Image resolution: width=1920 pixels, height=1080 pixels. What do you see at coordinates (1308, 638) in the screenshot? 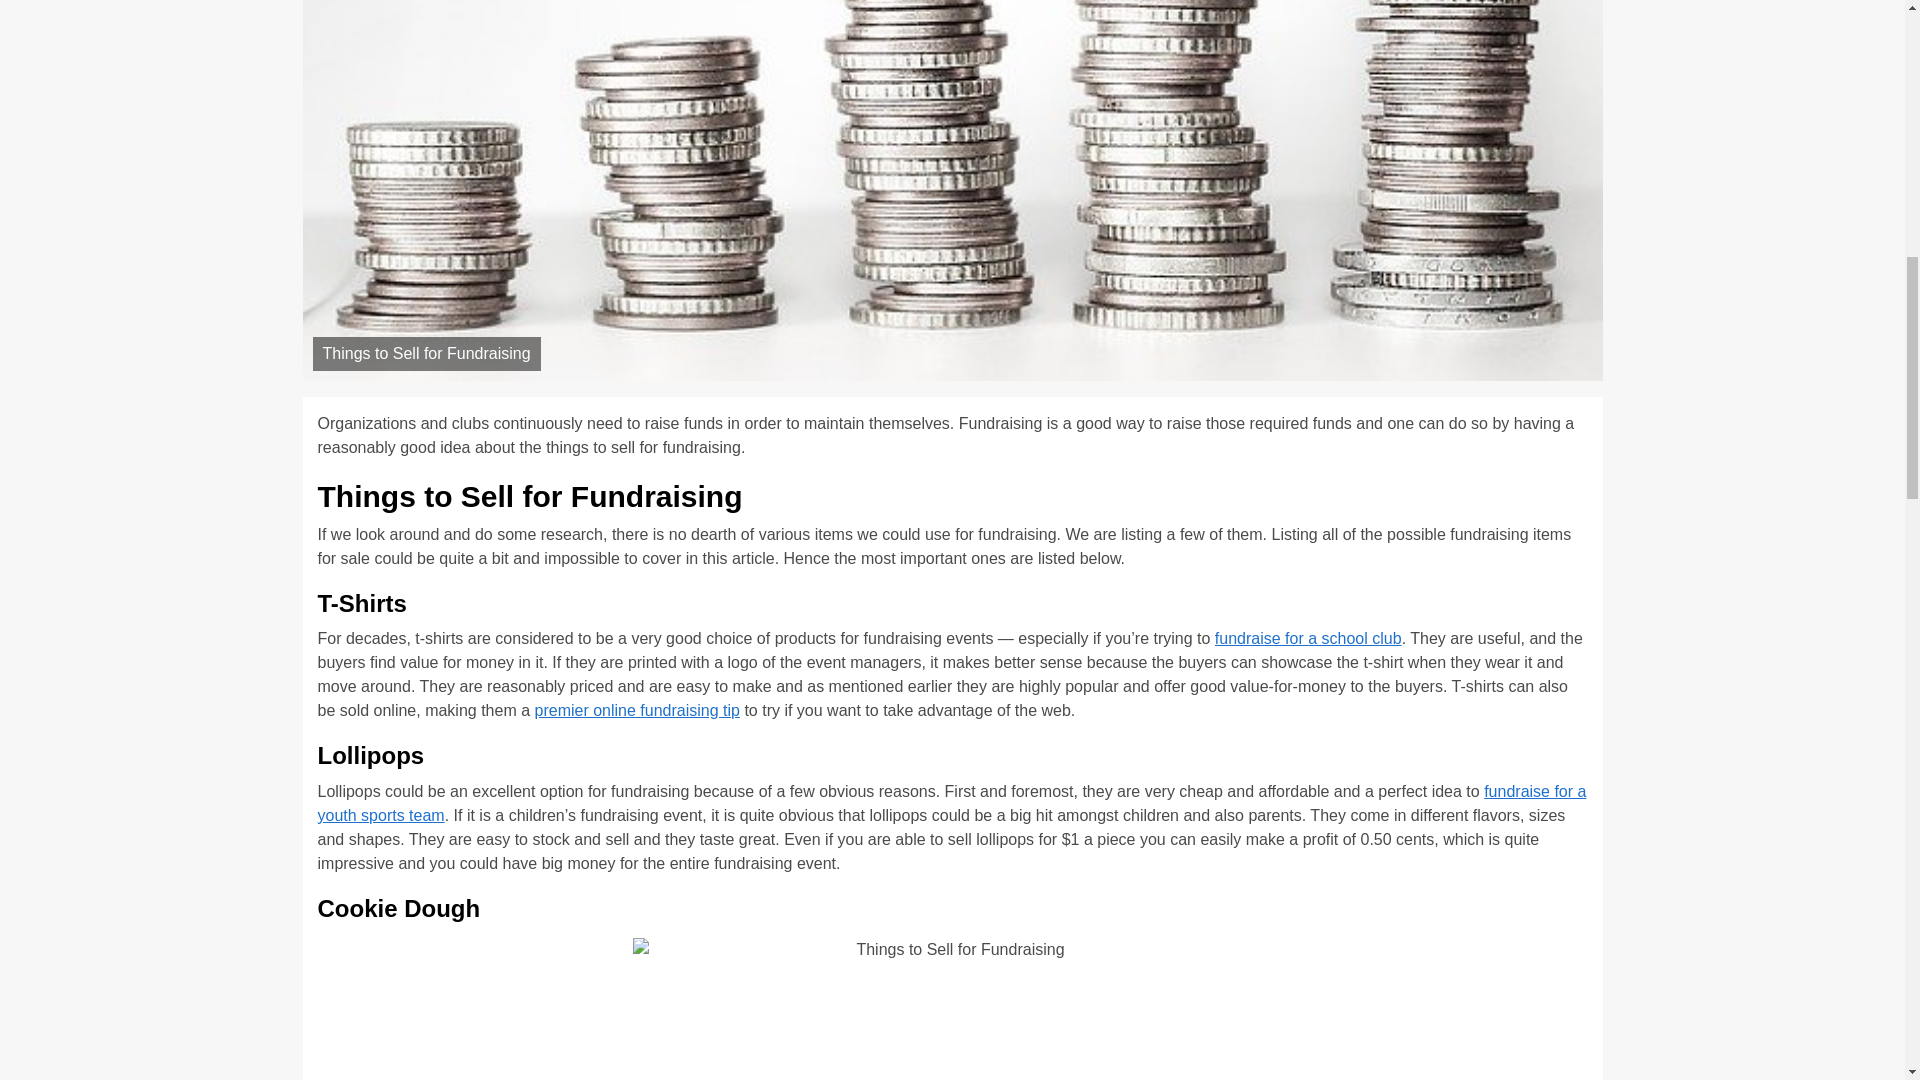
I see `fundraise for a school club` at bounding box center [1308, 638].